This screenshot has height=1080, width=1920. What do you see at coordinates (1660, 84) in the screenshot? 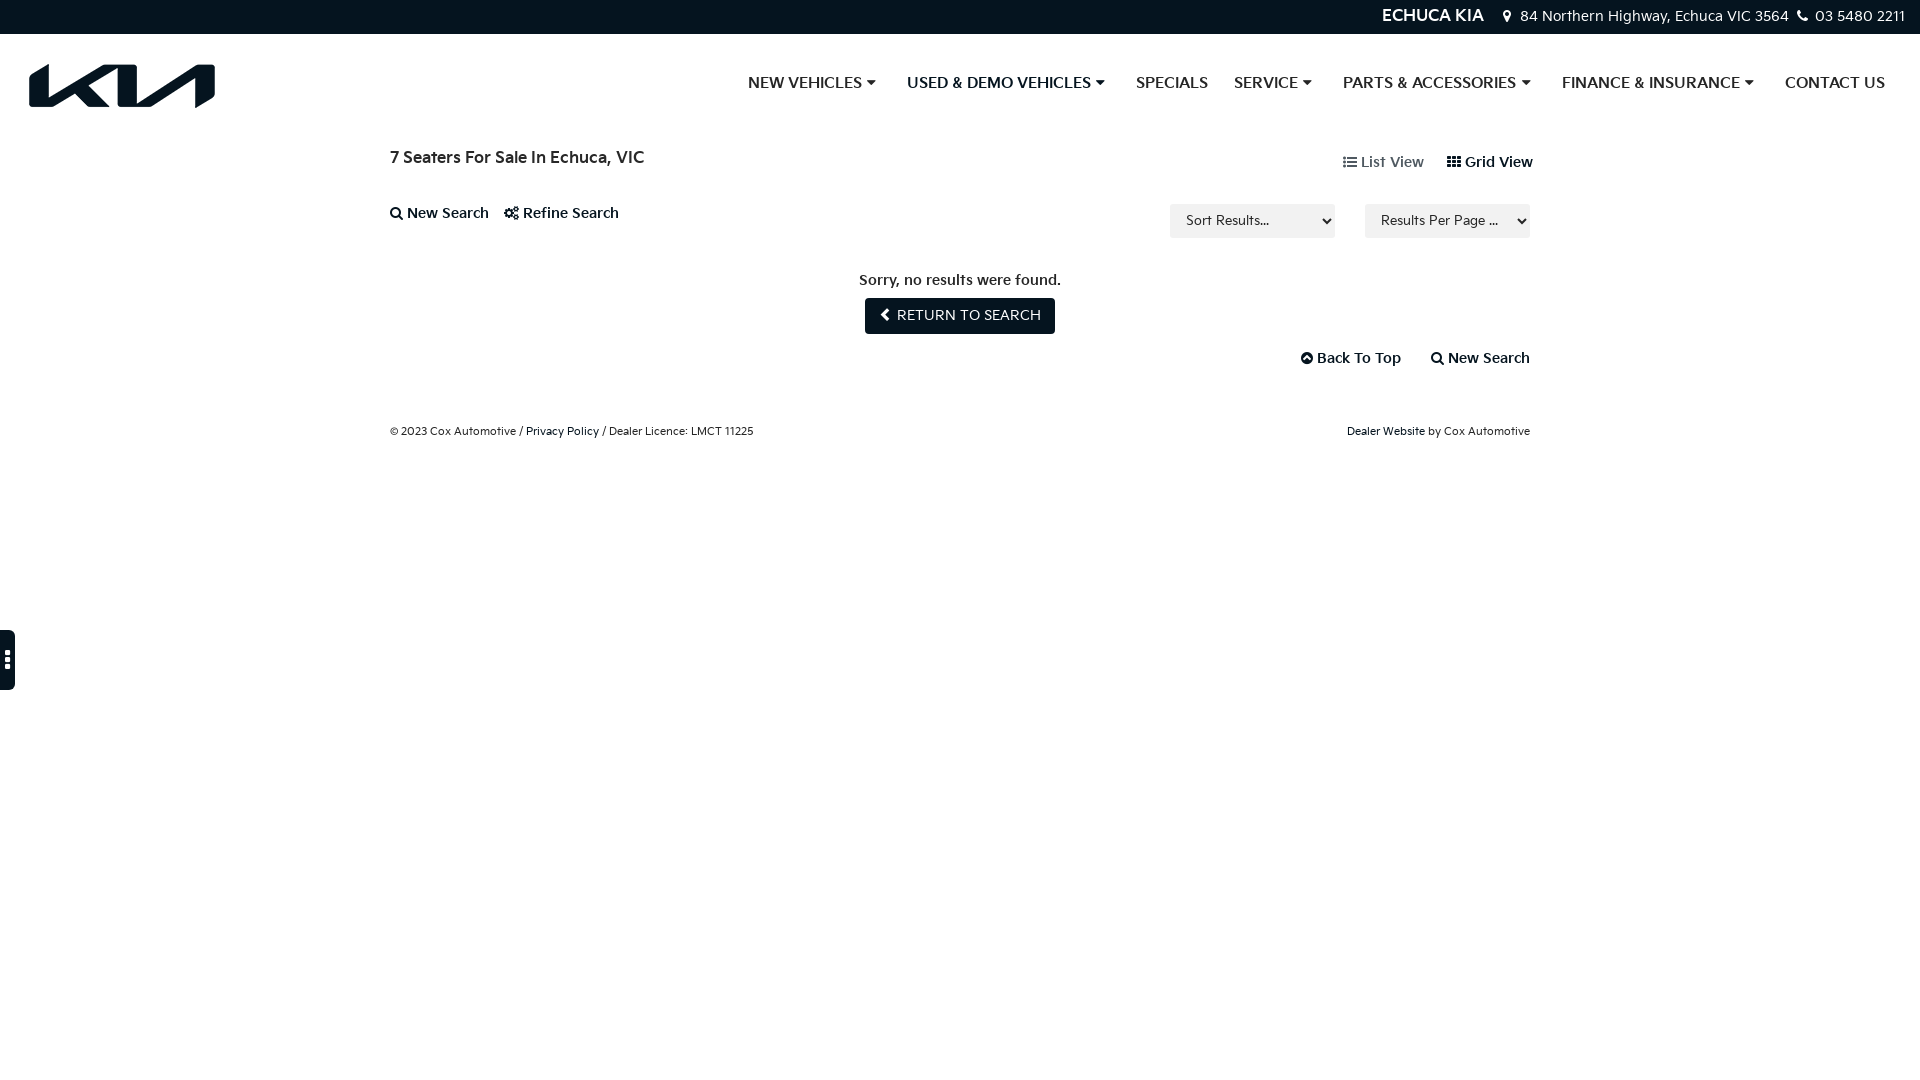
I see `FINANCE & INSURANCE` at bounding box center [1660, 84].